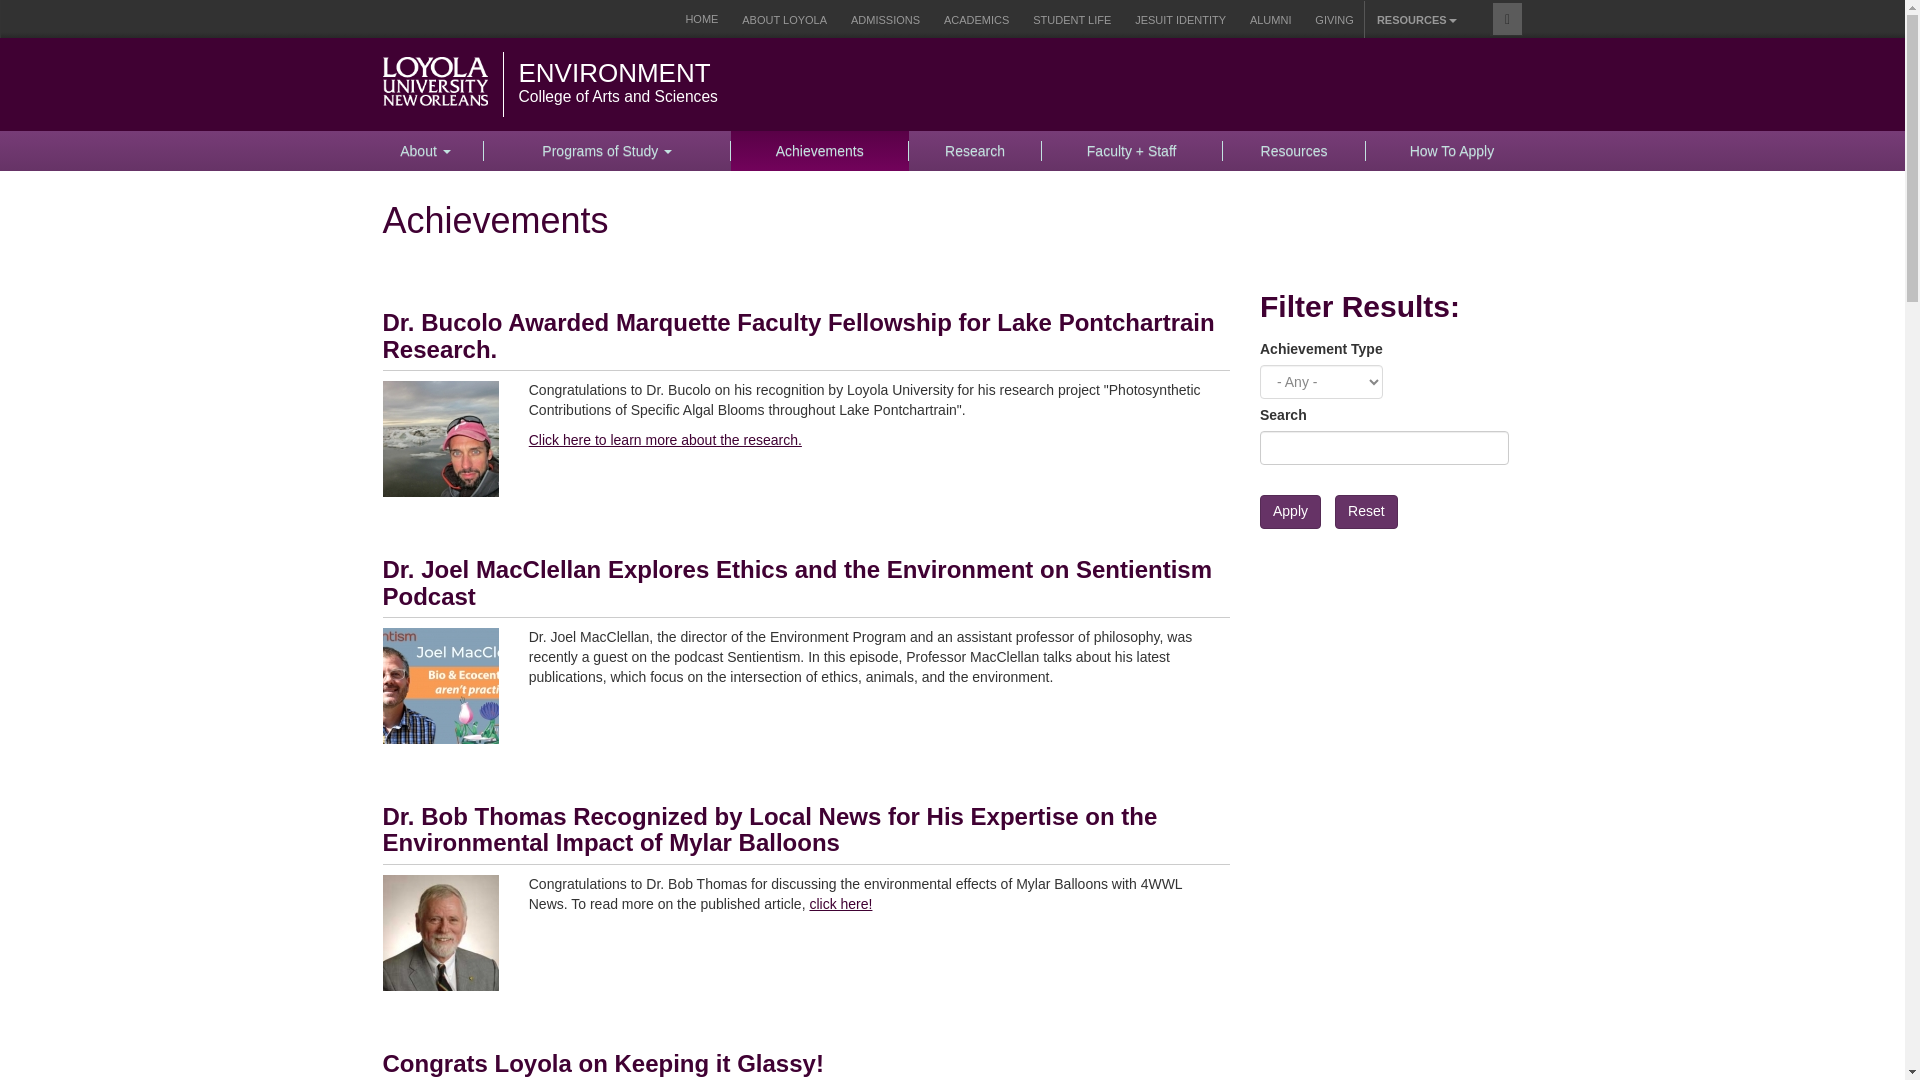 This screenshot has width=1920, height=1080. Describe the element at coordinates (976, 20) in the screenshot. I see `ACADEMICS` at that location.